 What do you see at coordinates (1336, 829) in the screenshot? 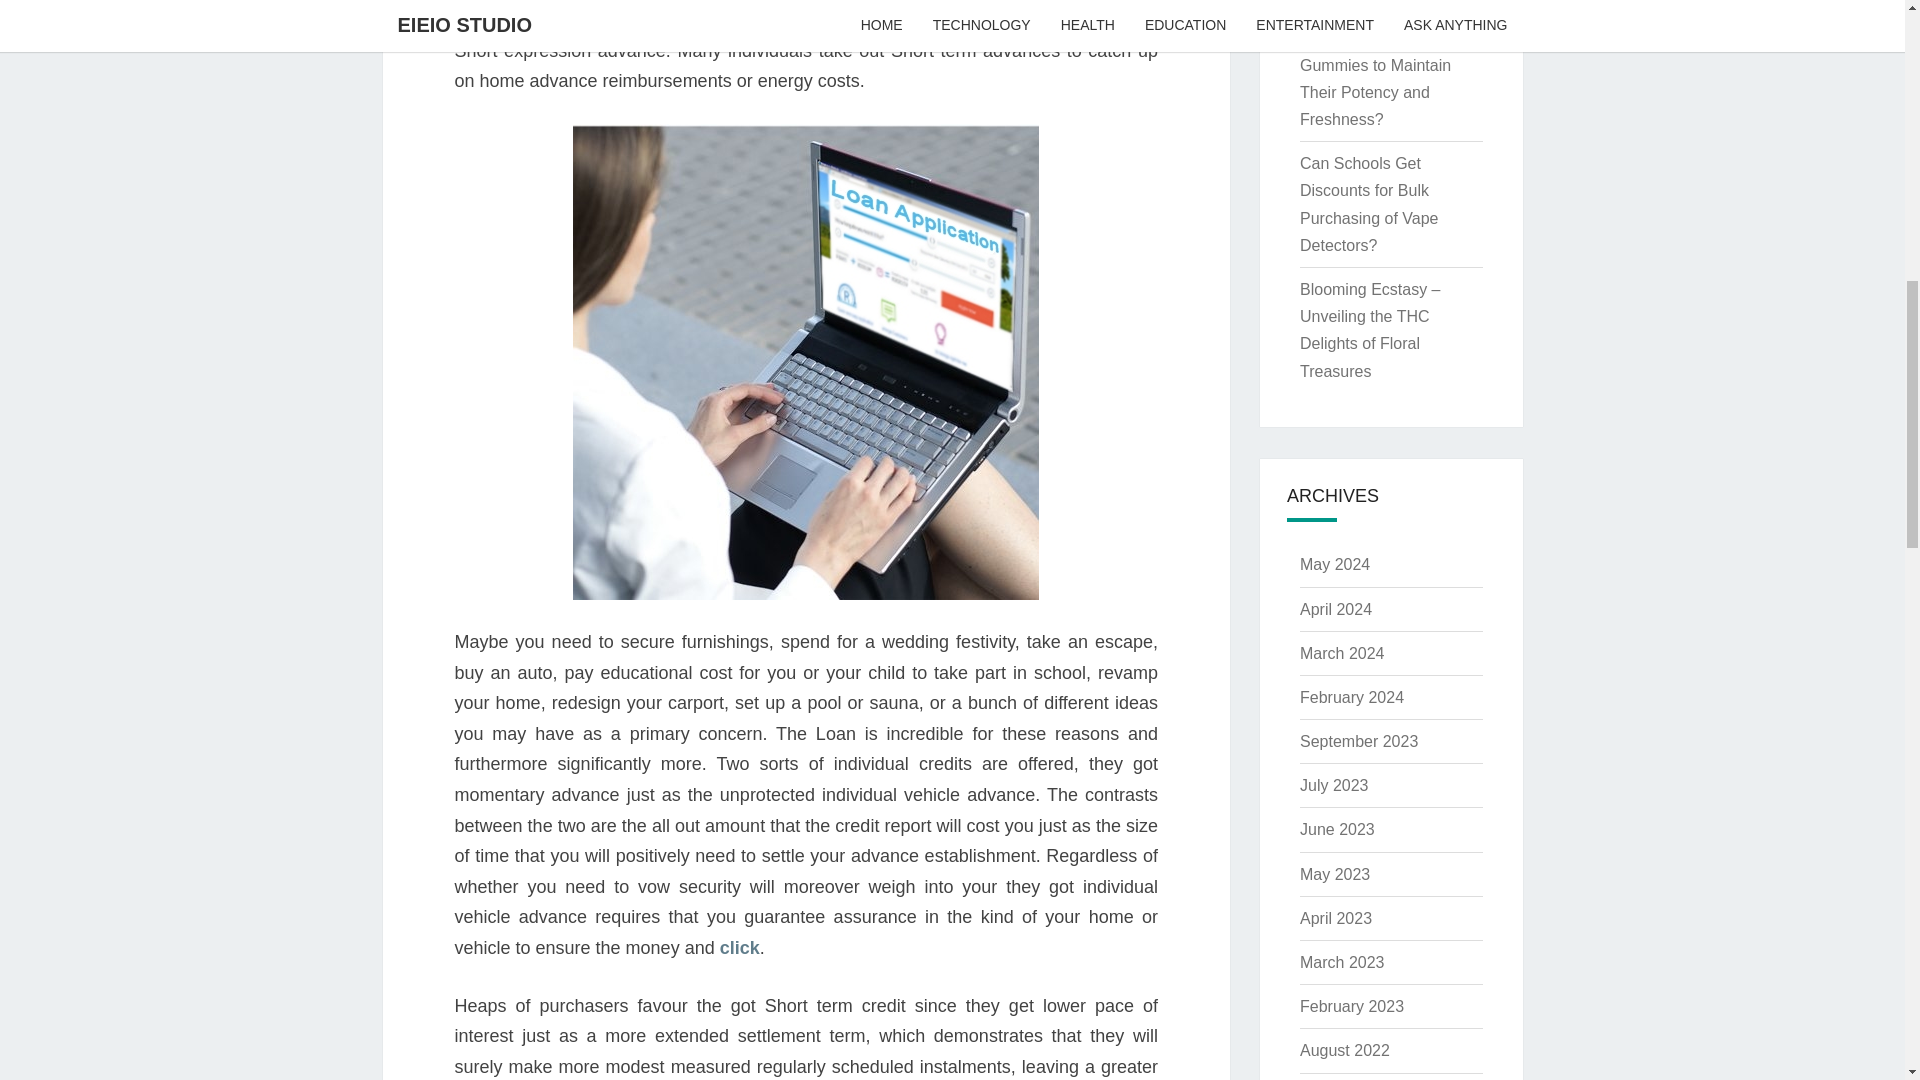
I see `June 2023` at bounding box center [1336, 829].